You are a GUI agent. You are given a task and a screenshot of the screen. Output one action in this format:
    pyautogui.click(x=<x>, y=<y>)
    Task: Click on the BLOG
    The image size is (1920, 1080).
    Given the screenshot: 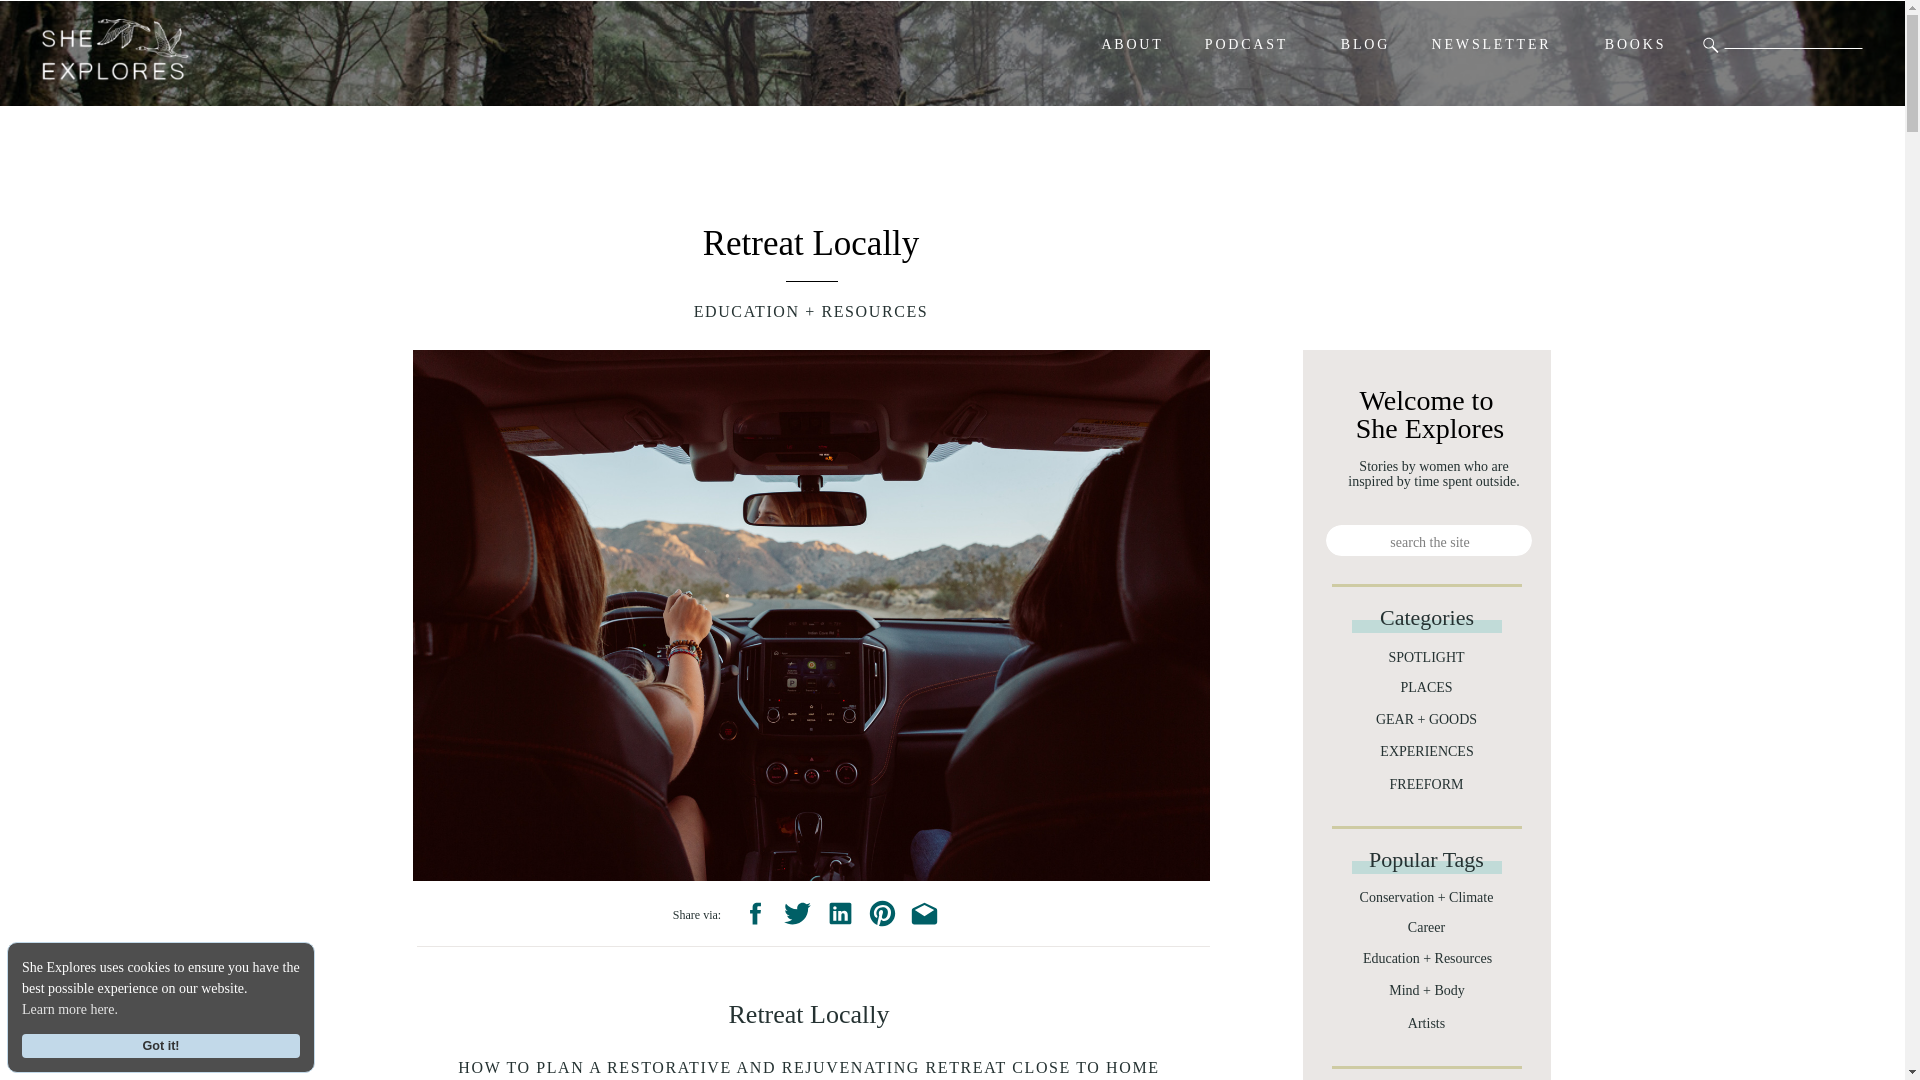 What is the action you would take?
    pyautogui.click(x=1364, y=45)
    